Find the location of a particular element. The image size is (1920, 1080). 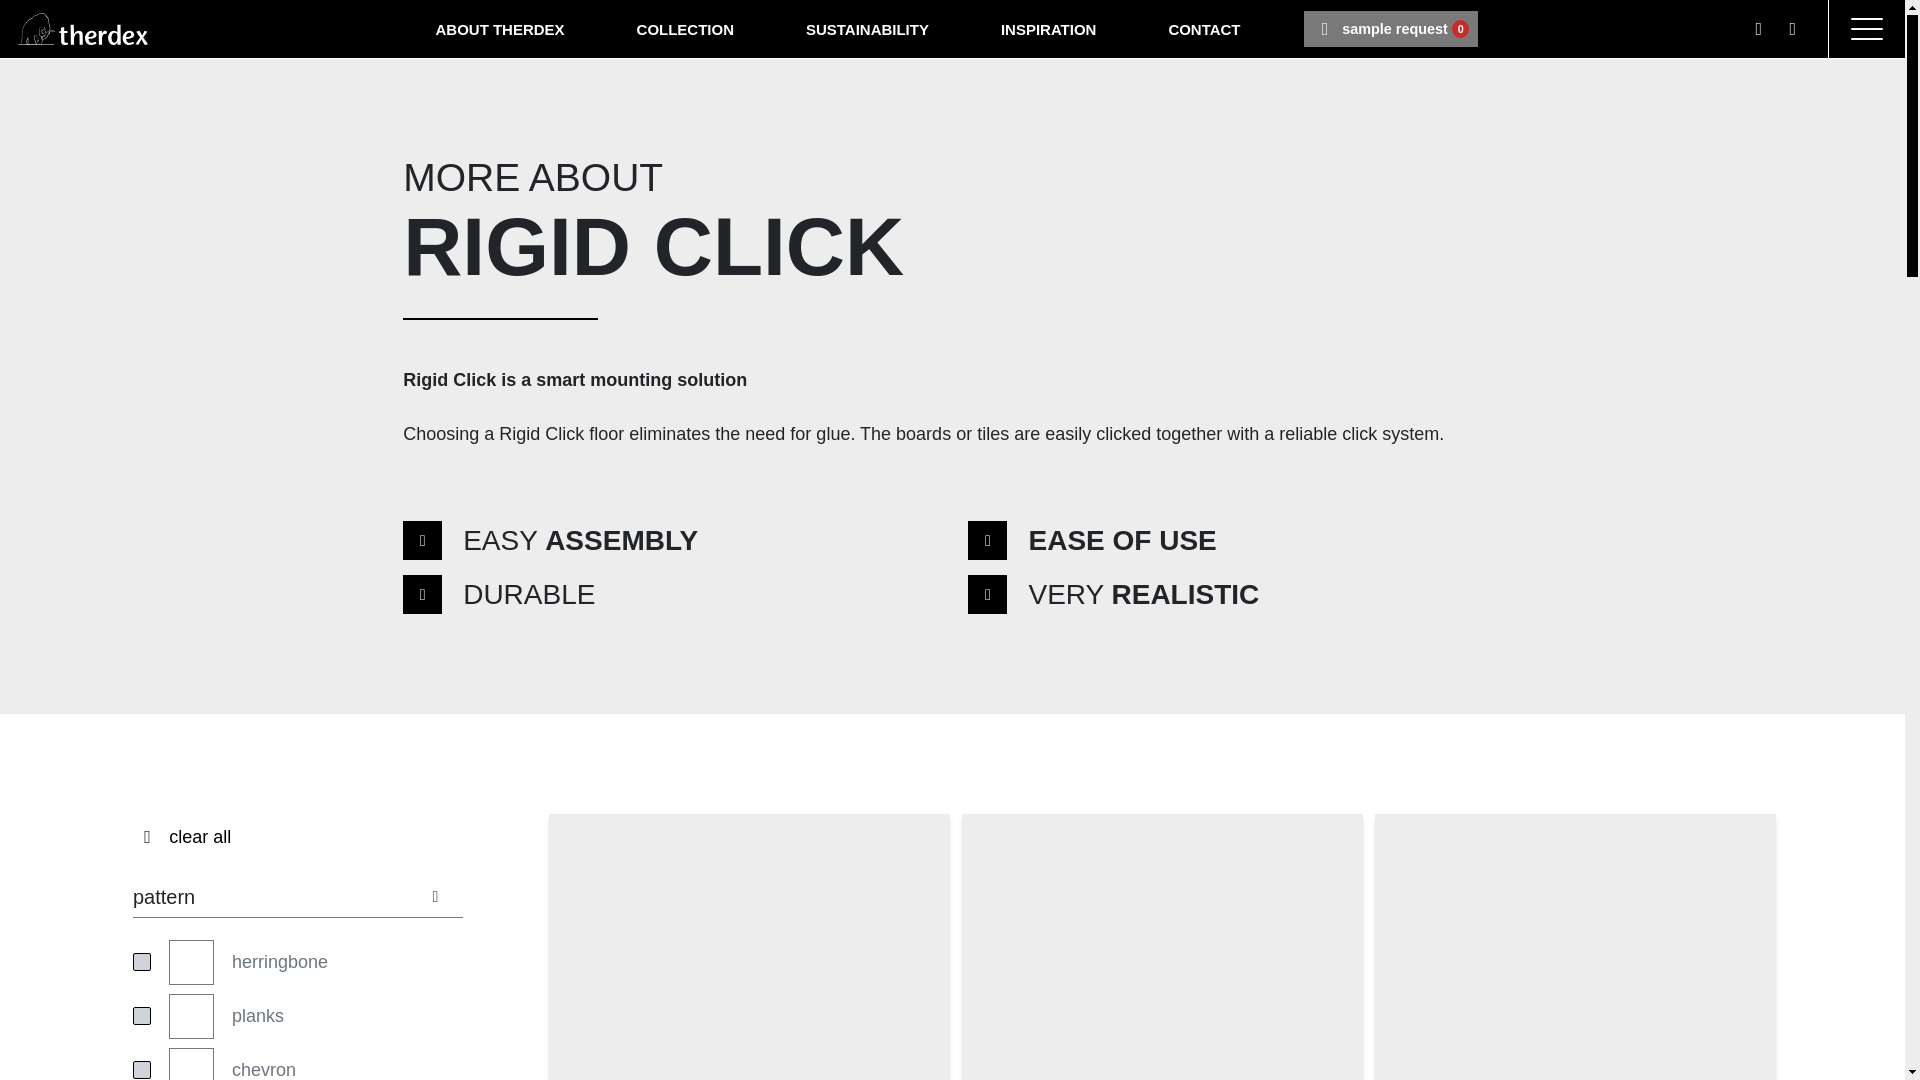

About Therdex is located at coordinates (1204, 28).